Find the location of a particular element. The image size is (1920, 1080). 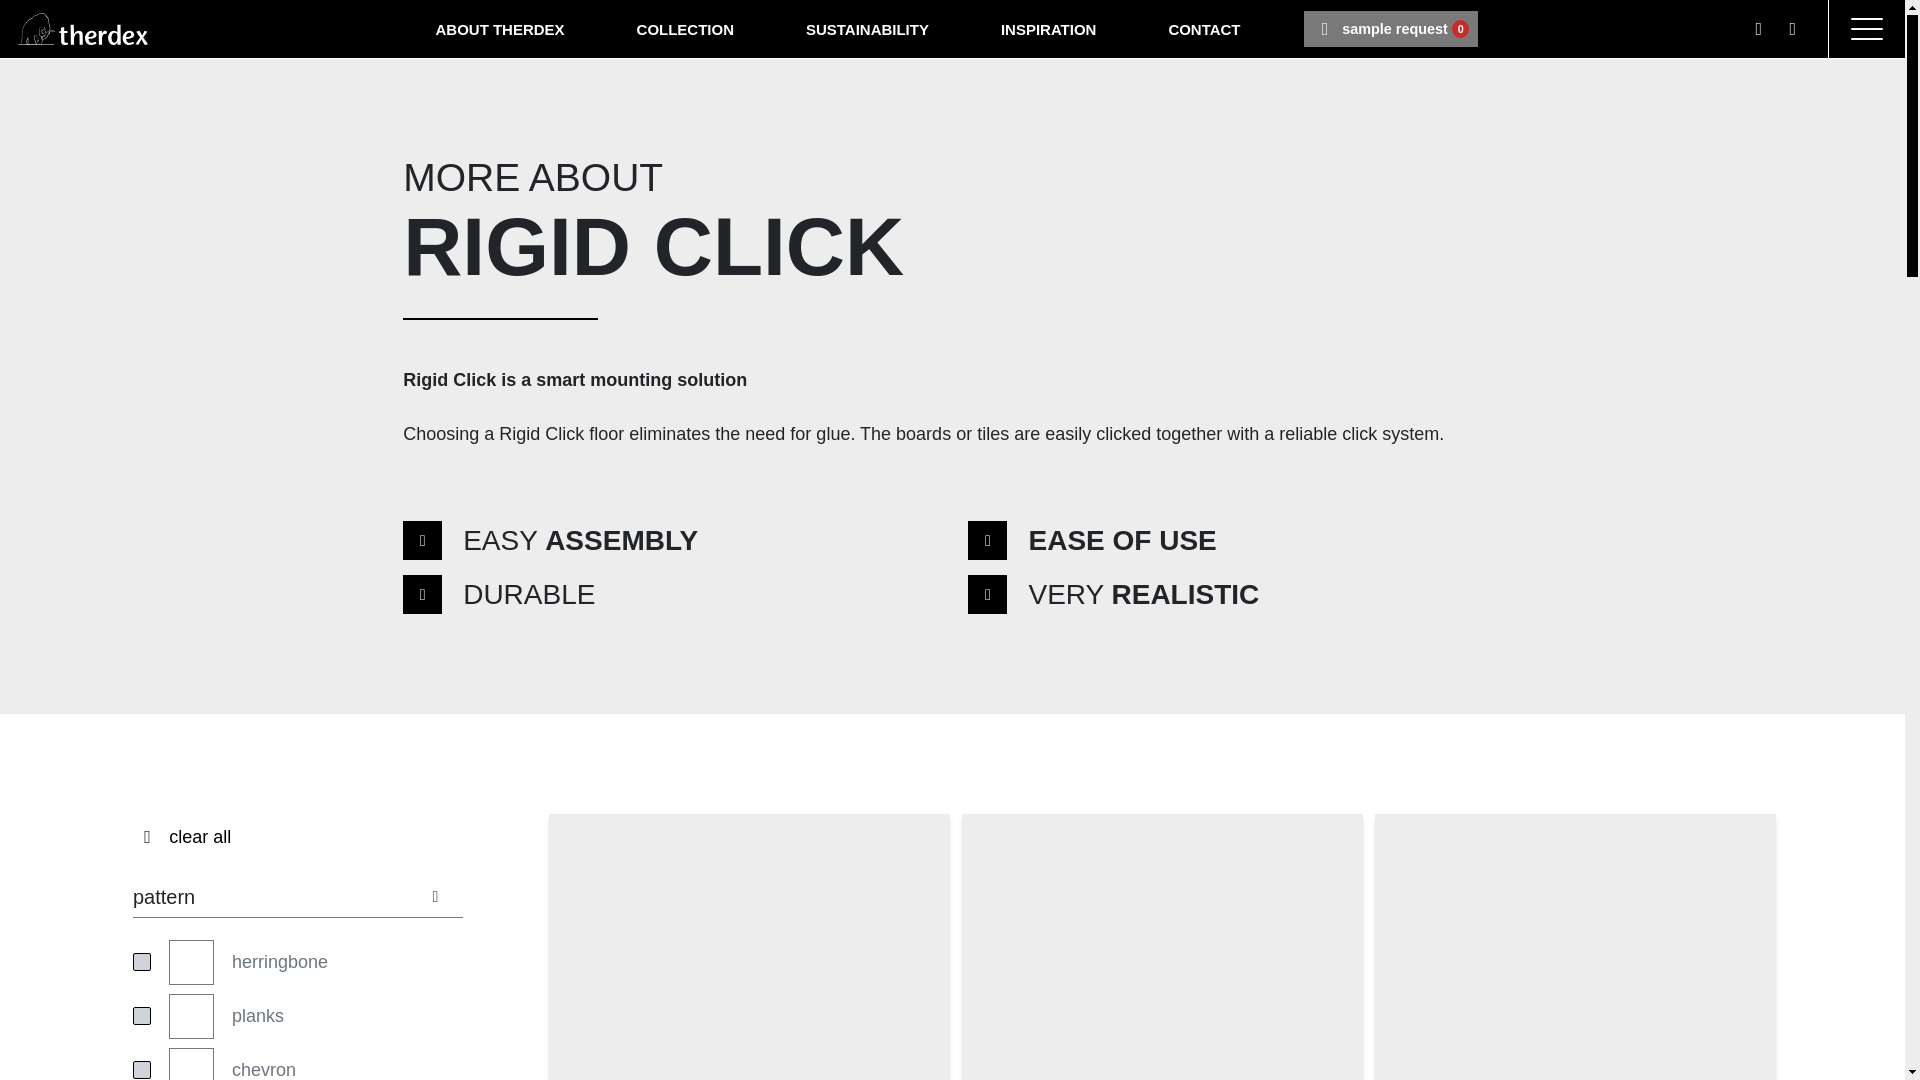

About Therdex is located at coordinates (1204, 28).